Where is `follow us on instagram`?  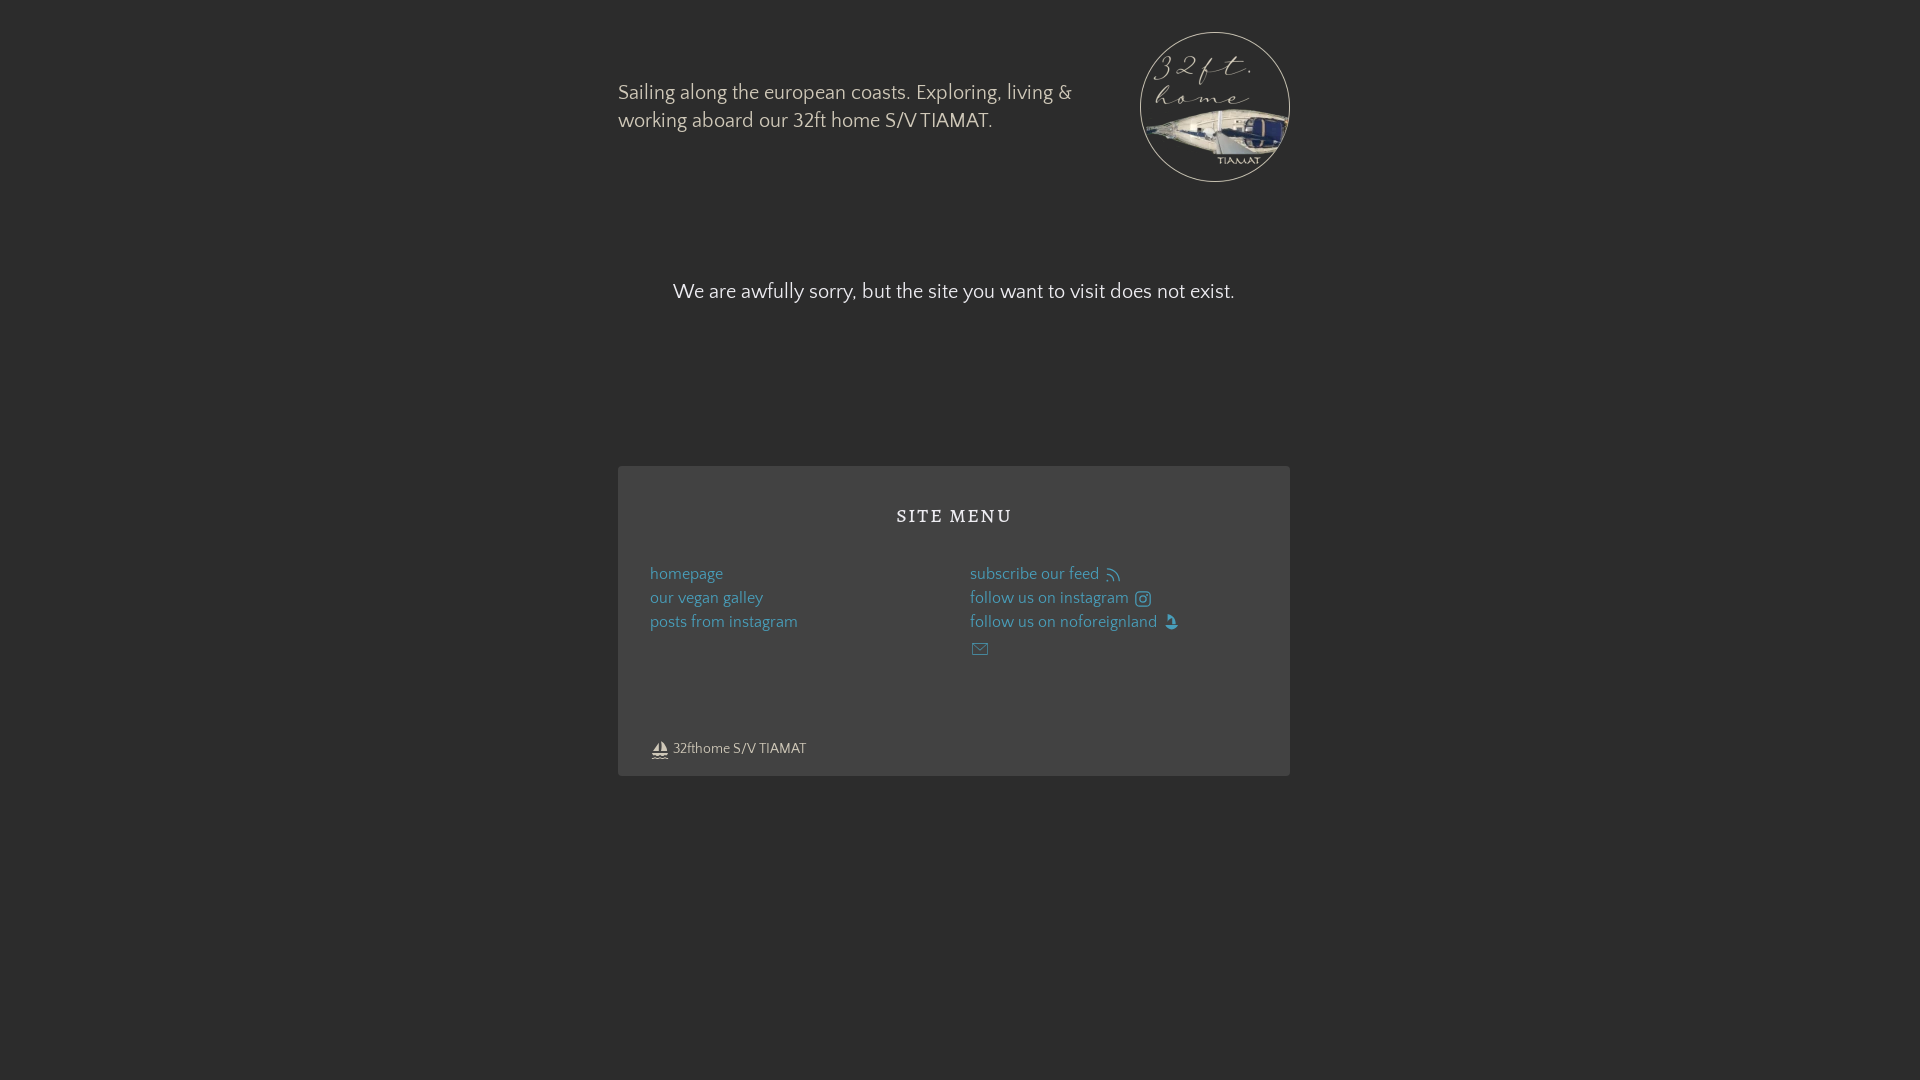 follow us on instagram is located at coordinates (1114, 598).